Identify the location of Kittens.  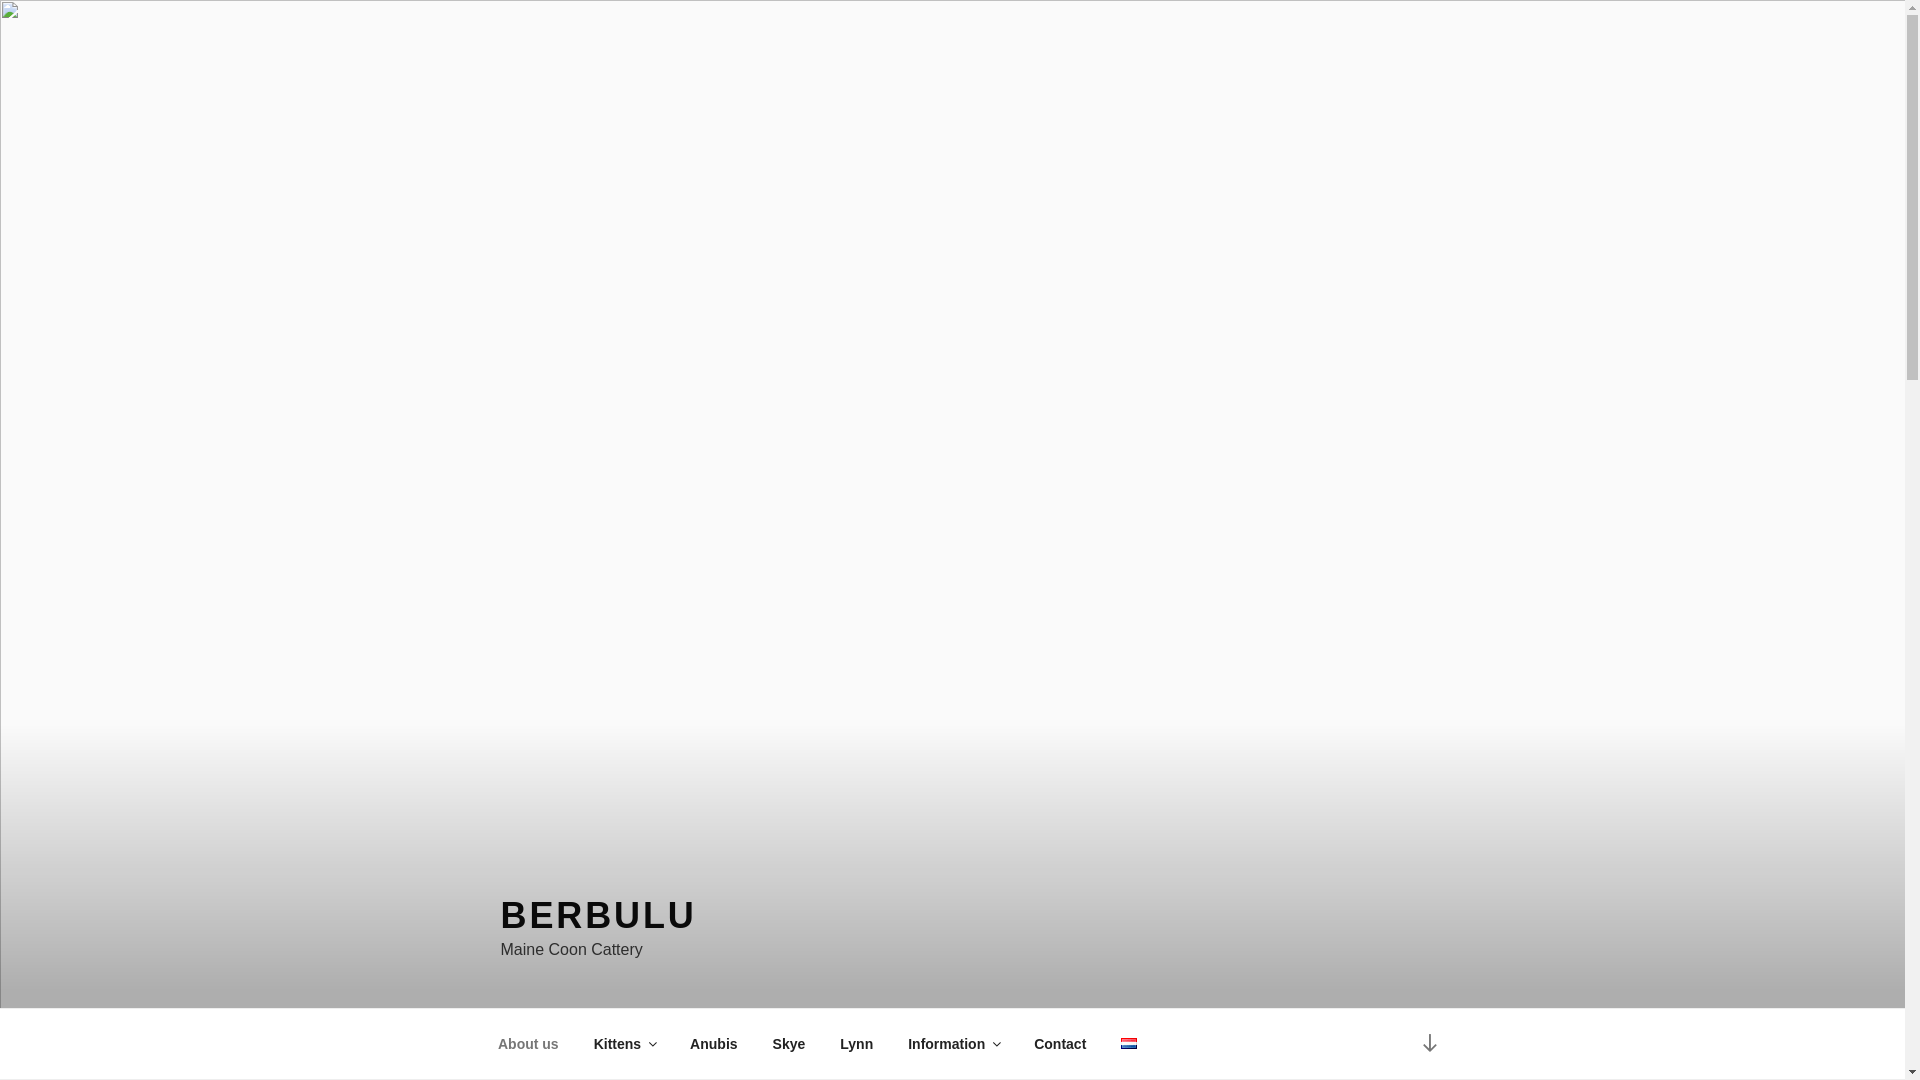
(624, 1044).